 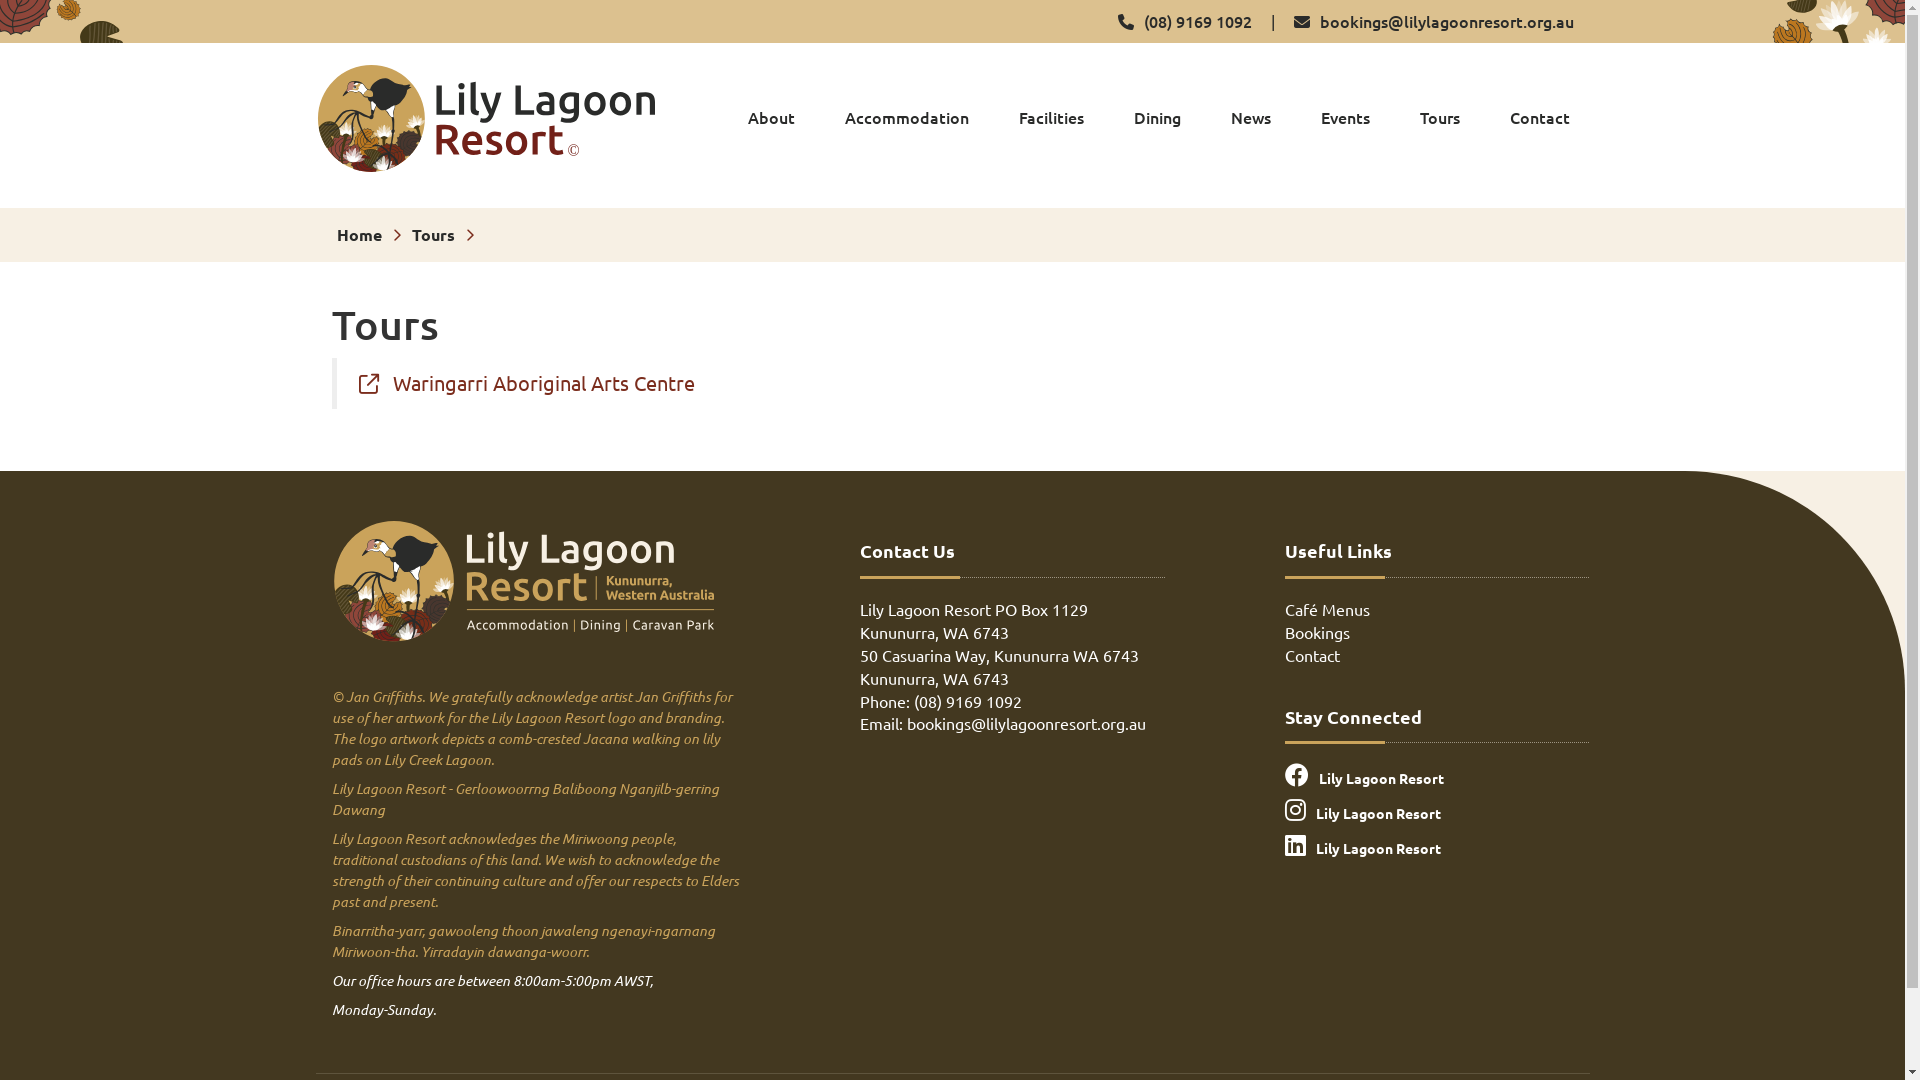 What do you see at coordinates (1000, 666) in the screenshot?
I see `50 Casuarina Way, Kununurra WA 6743
Kununurra, WA 6743` at bounding box center [1000, 666].